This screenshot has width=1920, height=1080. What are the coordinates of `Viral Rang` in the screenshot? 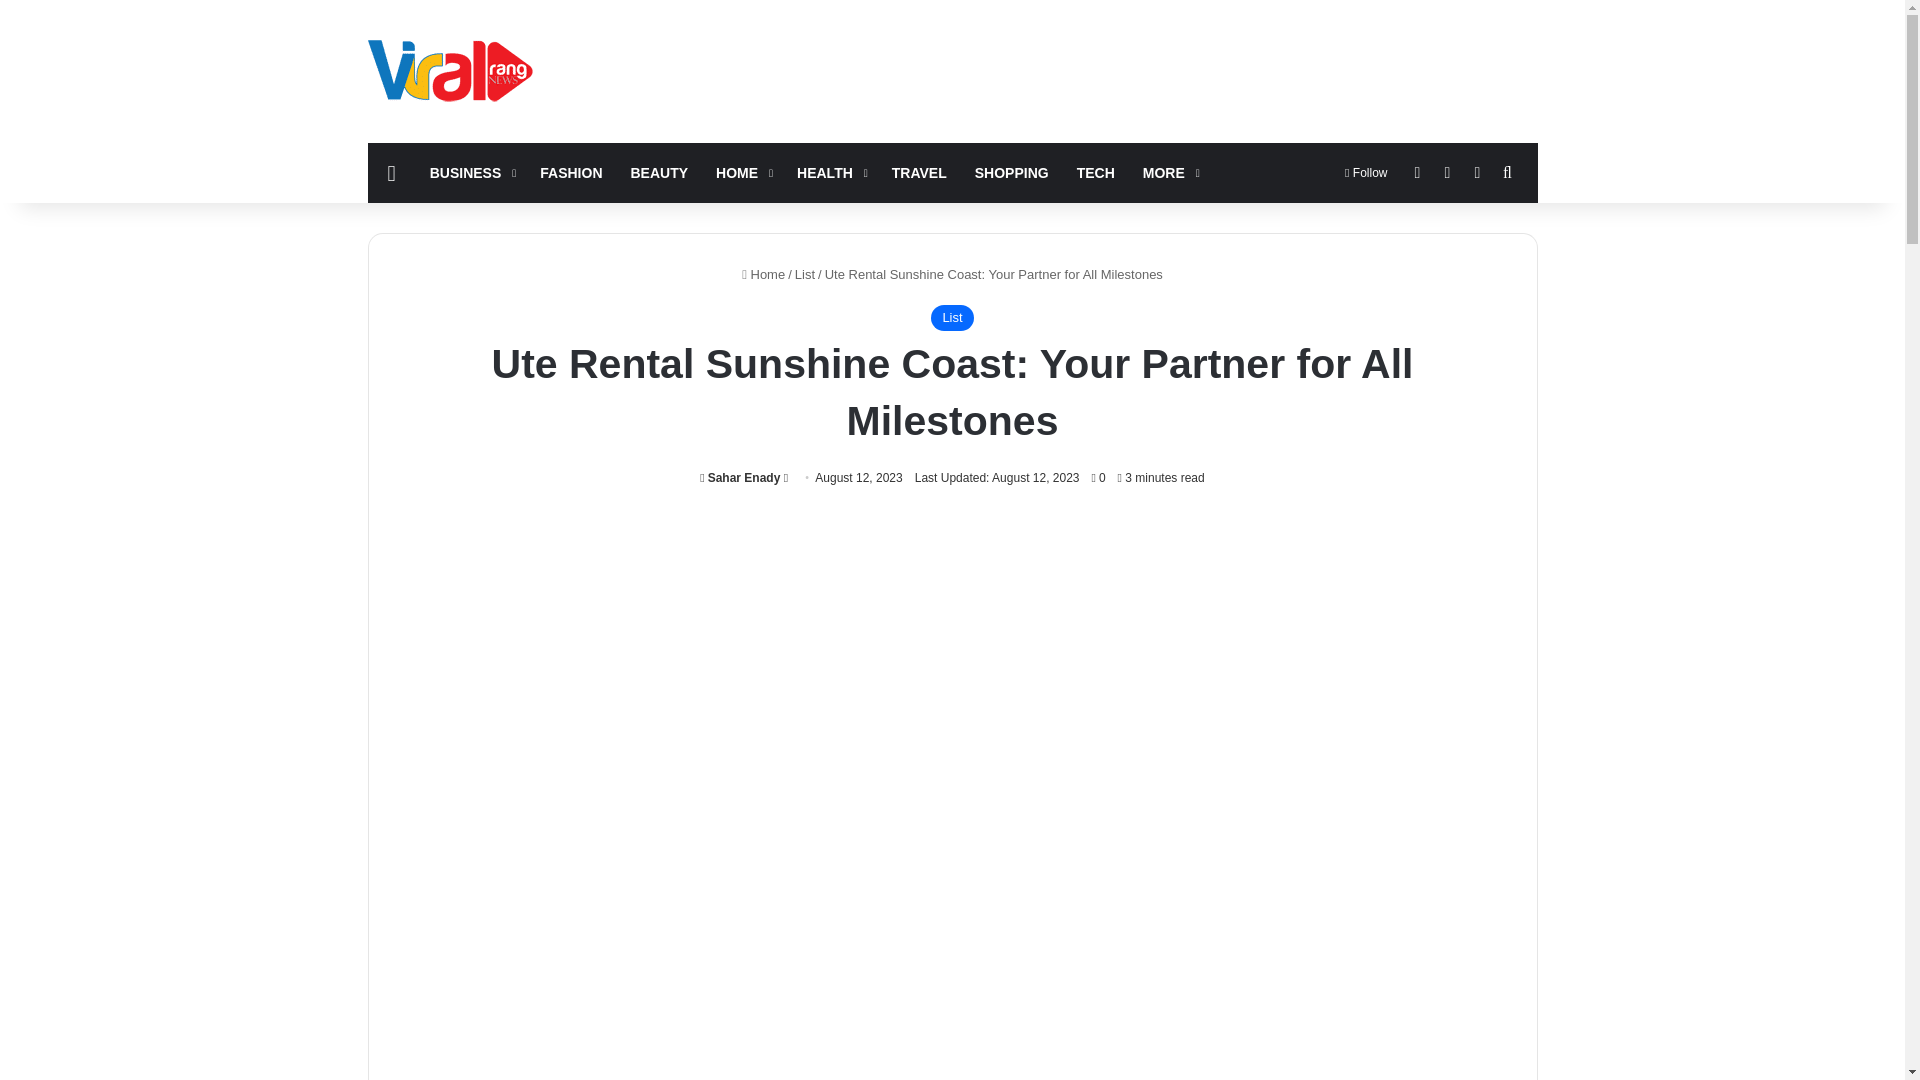 It's located at (454, 70).